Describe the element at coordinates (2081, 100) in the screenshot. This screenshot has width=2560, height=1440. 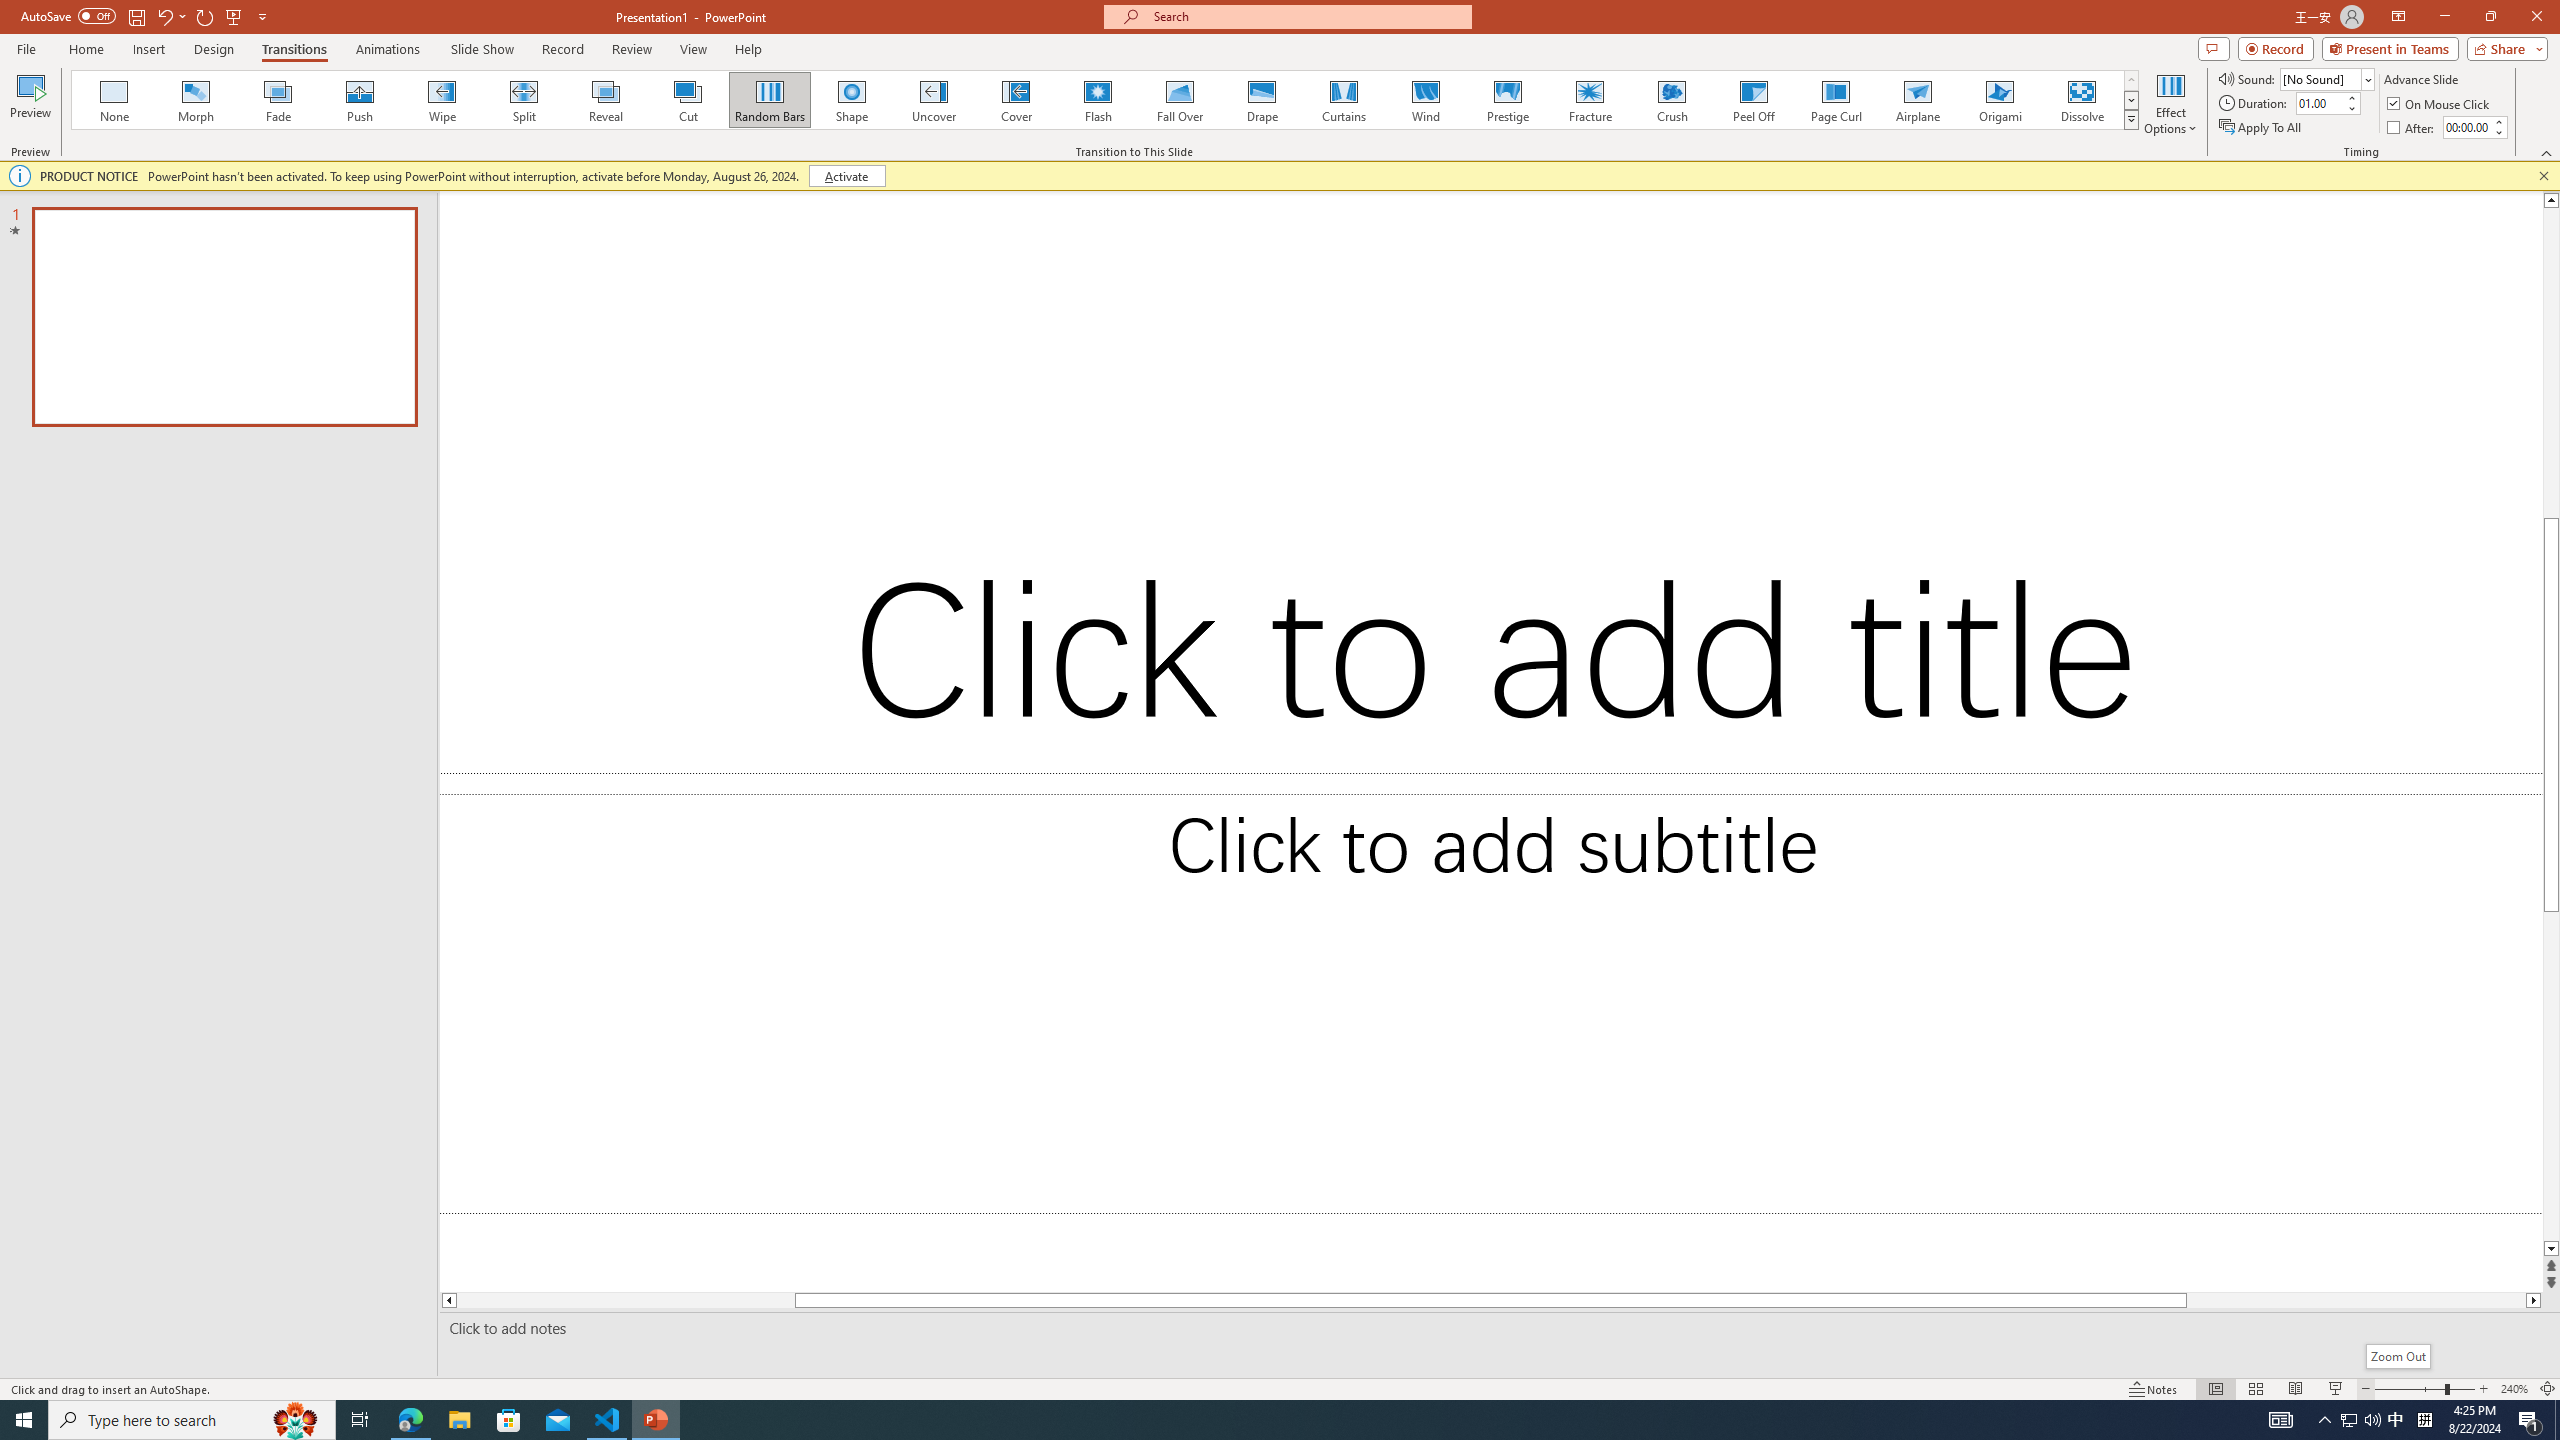
I see `Dissolve` at that location.